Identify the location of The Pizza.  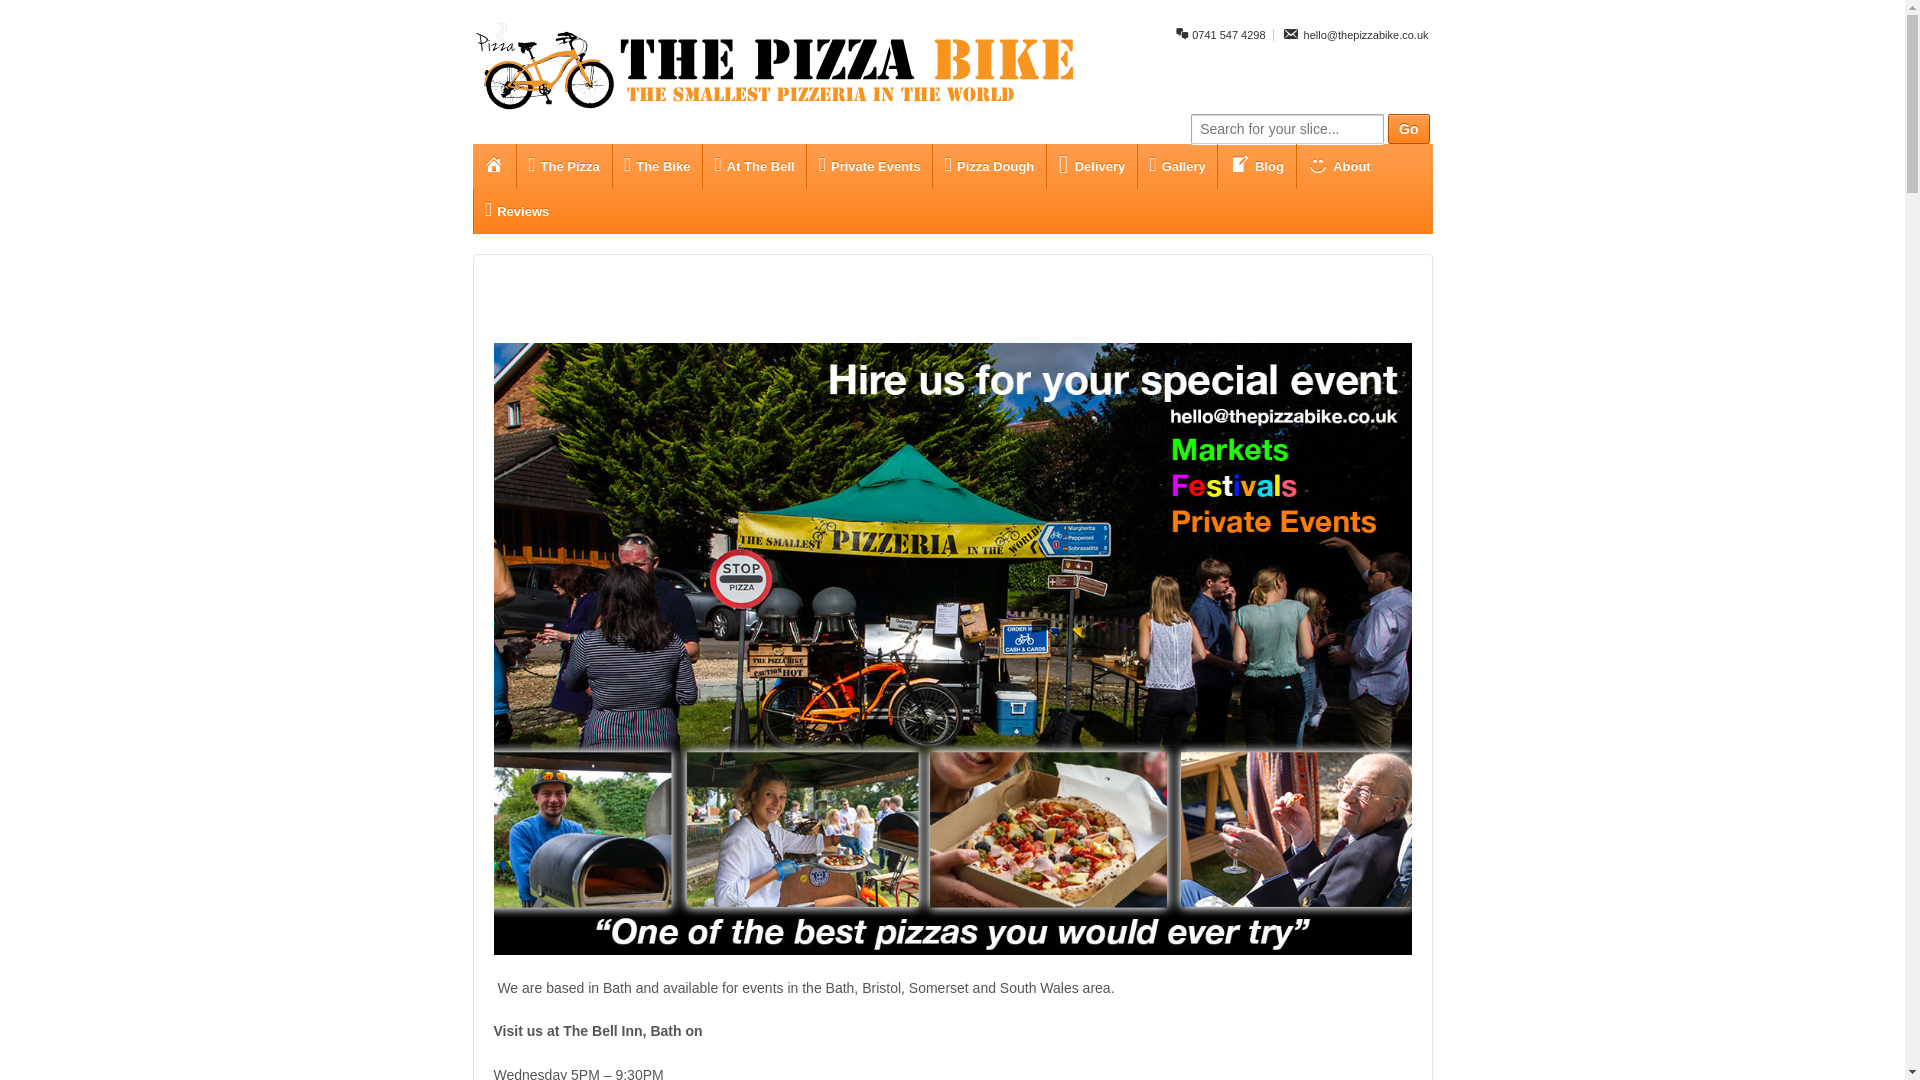
(564, 166).